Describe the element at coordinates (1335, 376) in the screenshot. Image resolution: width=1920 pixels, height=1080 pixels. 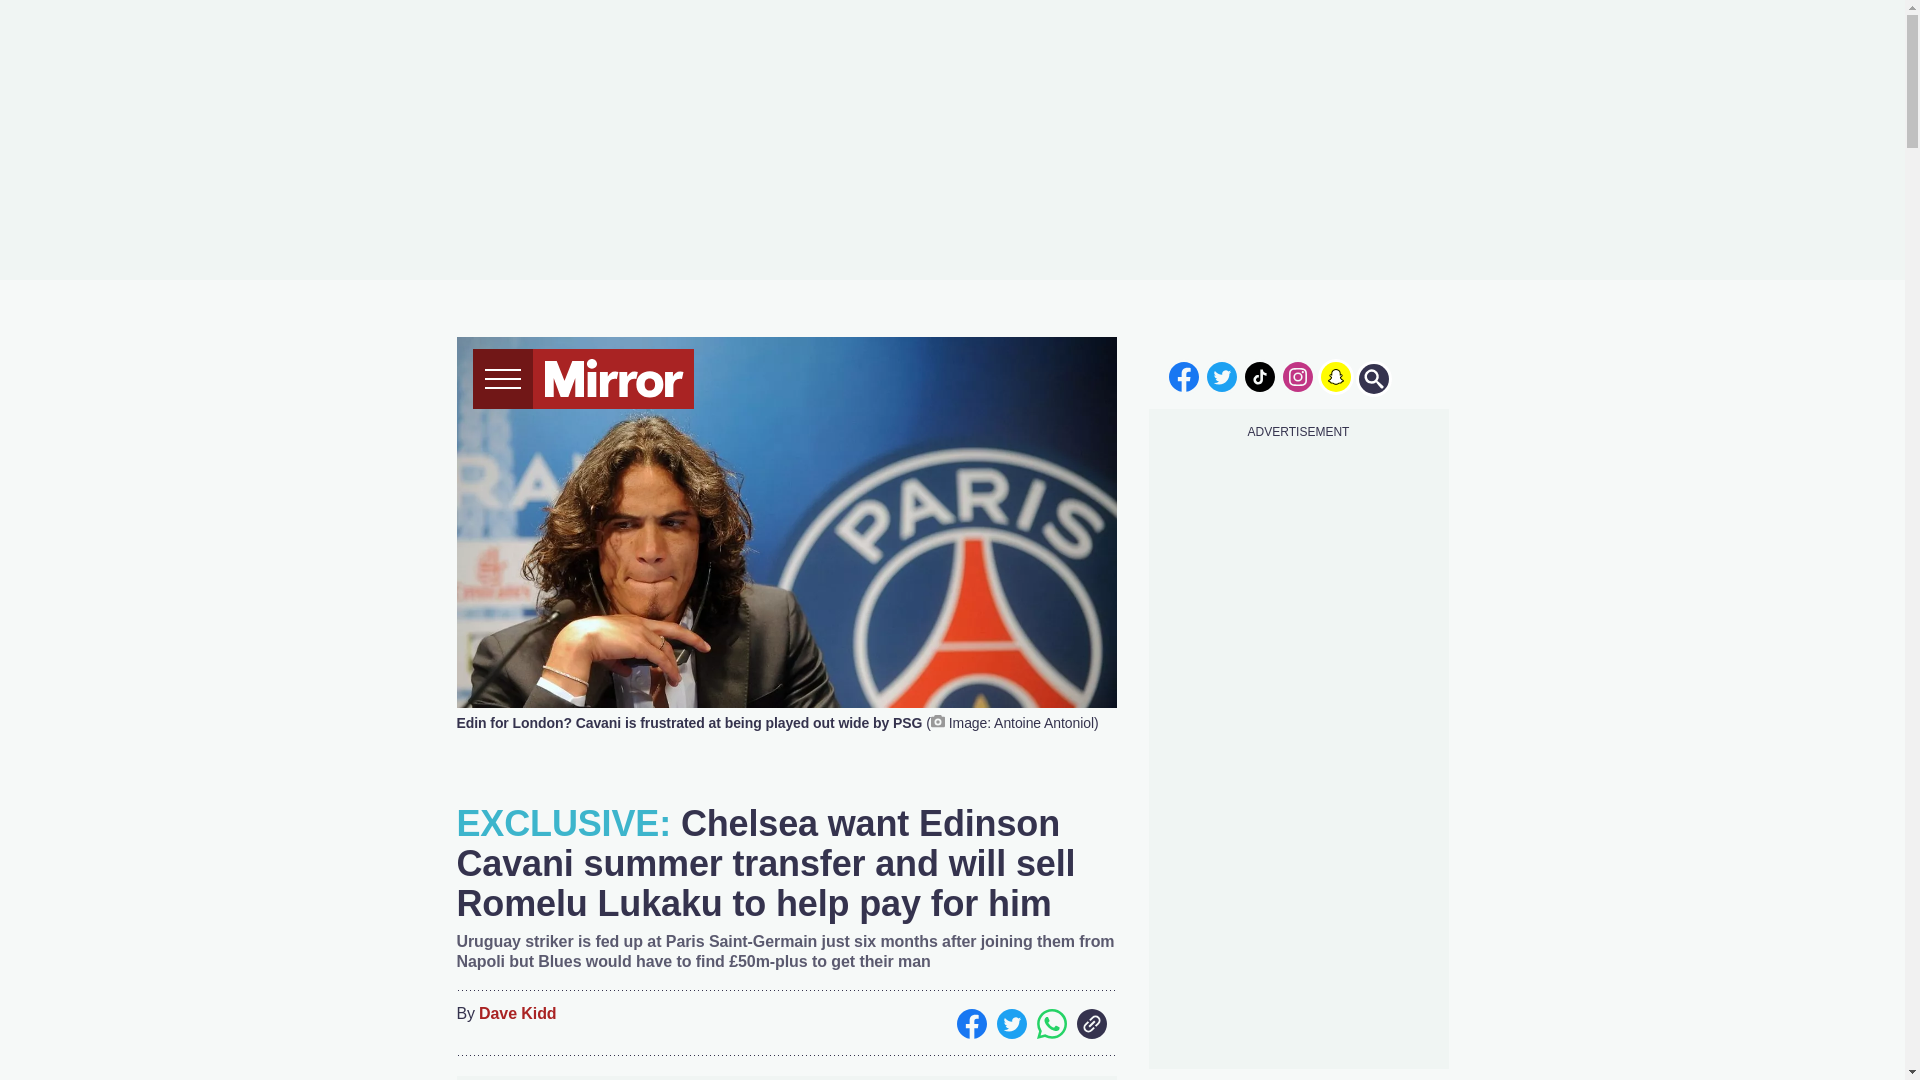
I see `snapchat` at that location.